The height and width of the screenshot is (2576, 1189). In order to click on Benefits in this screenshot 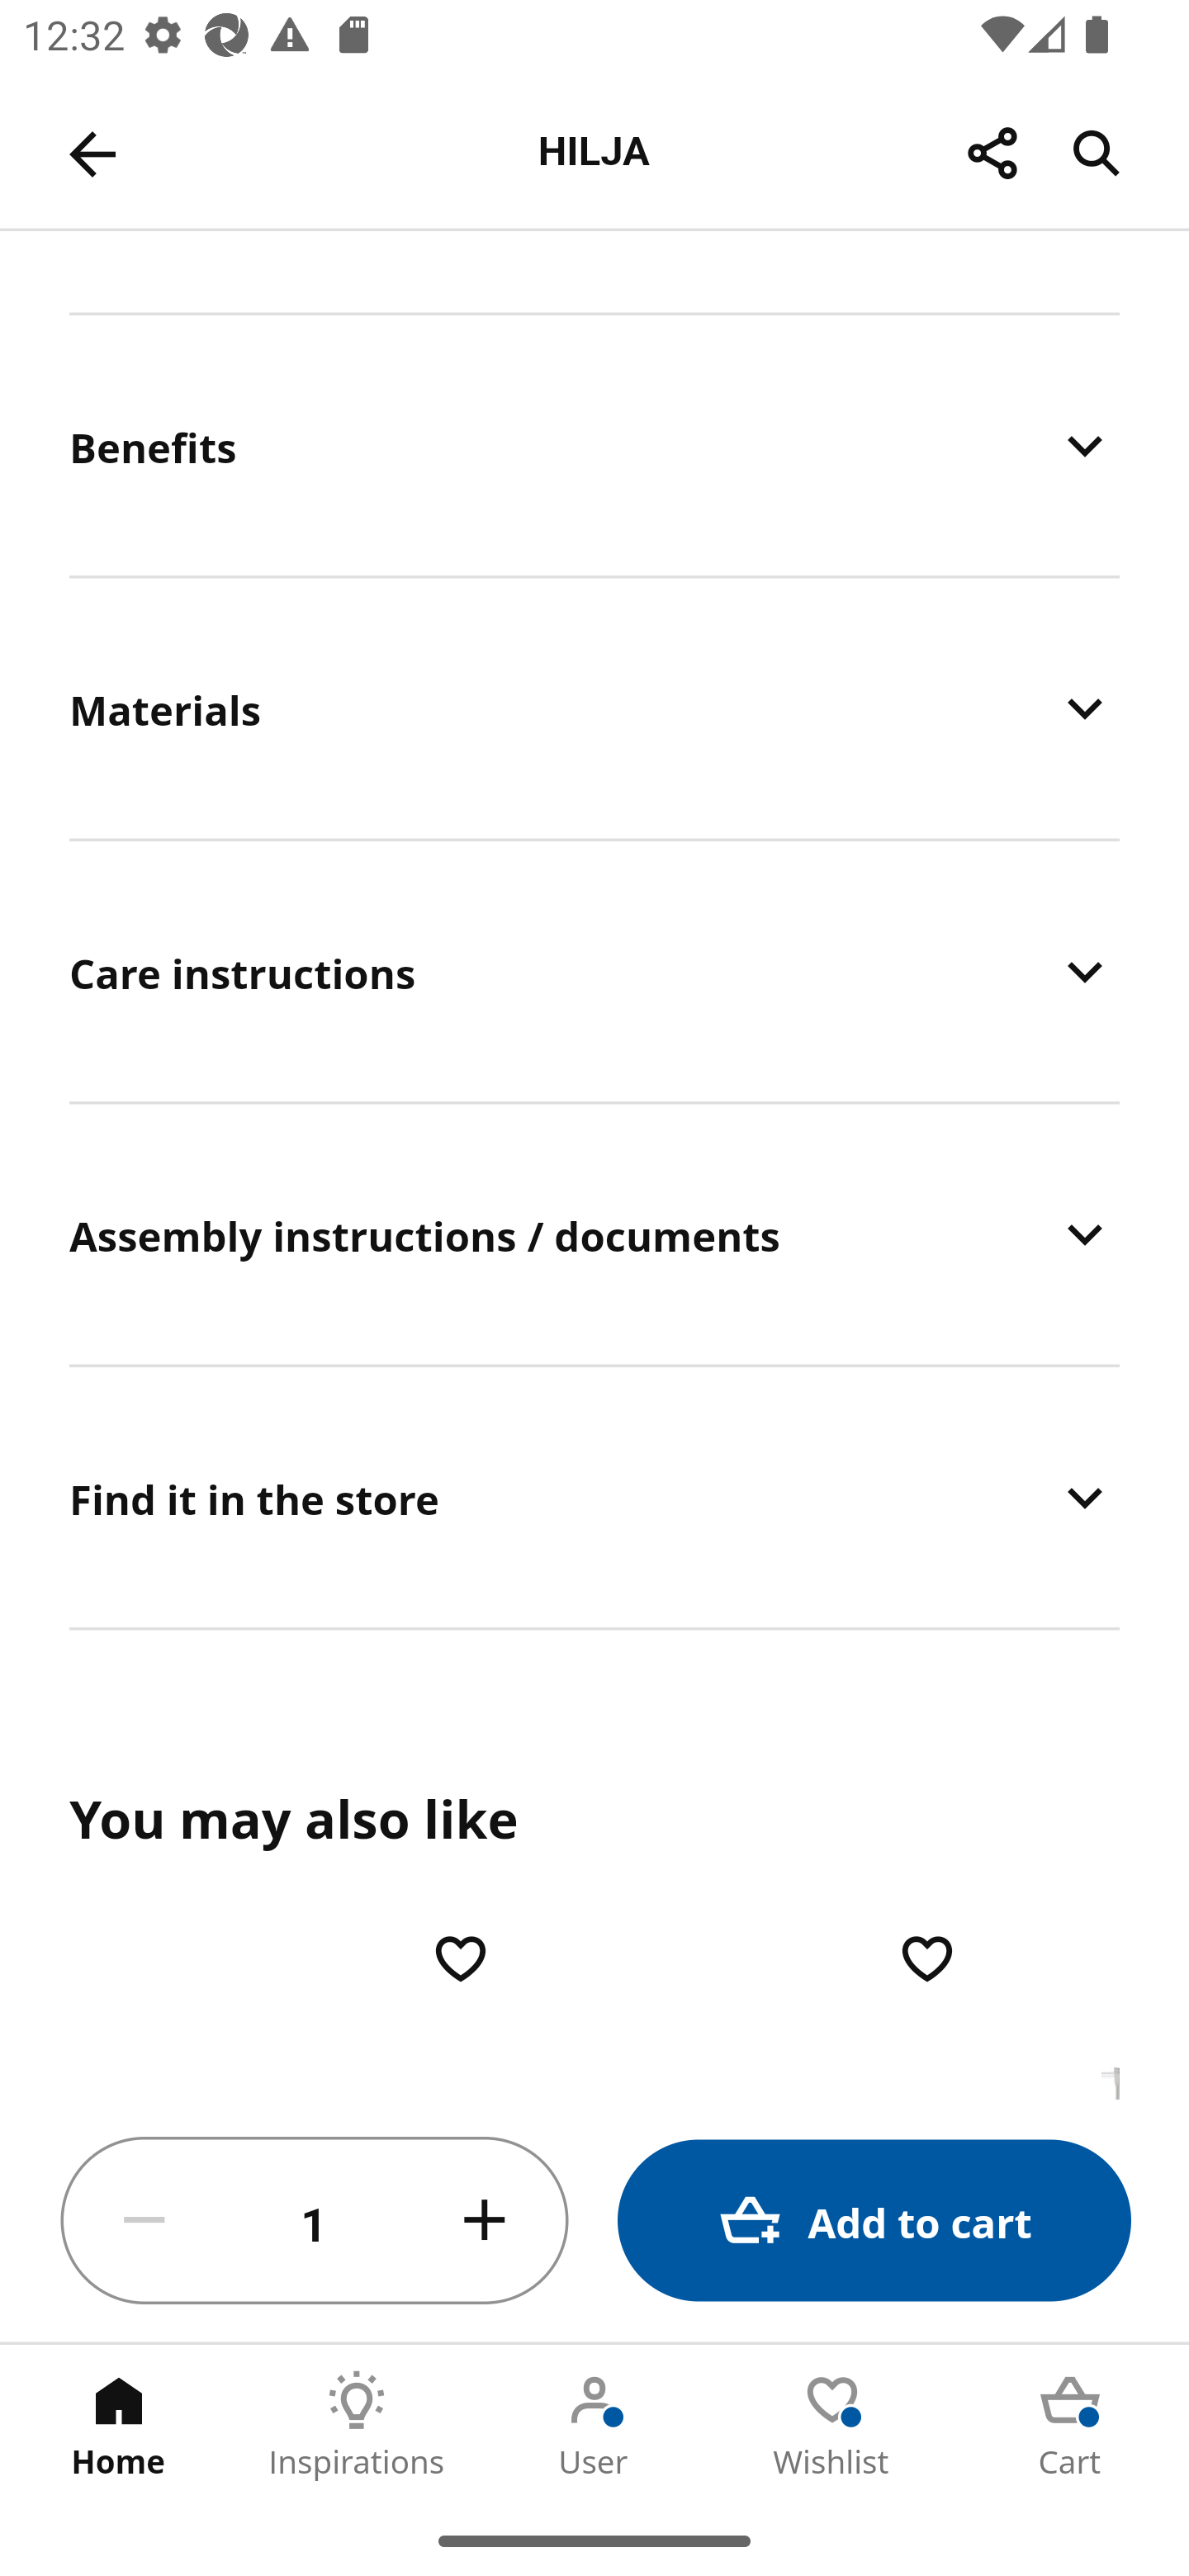, I will do `click(594, 445)`.